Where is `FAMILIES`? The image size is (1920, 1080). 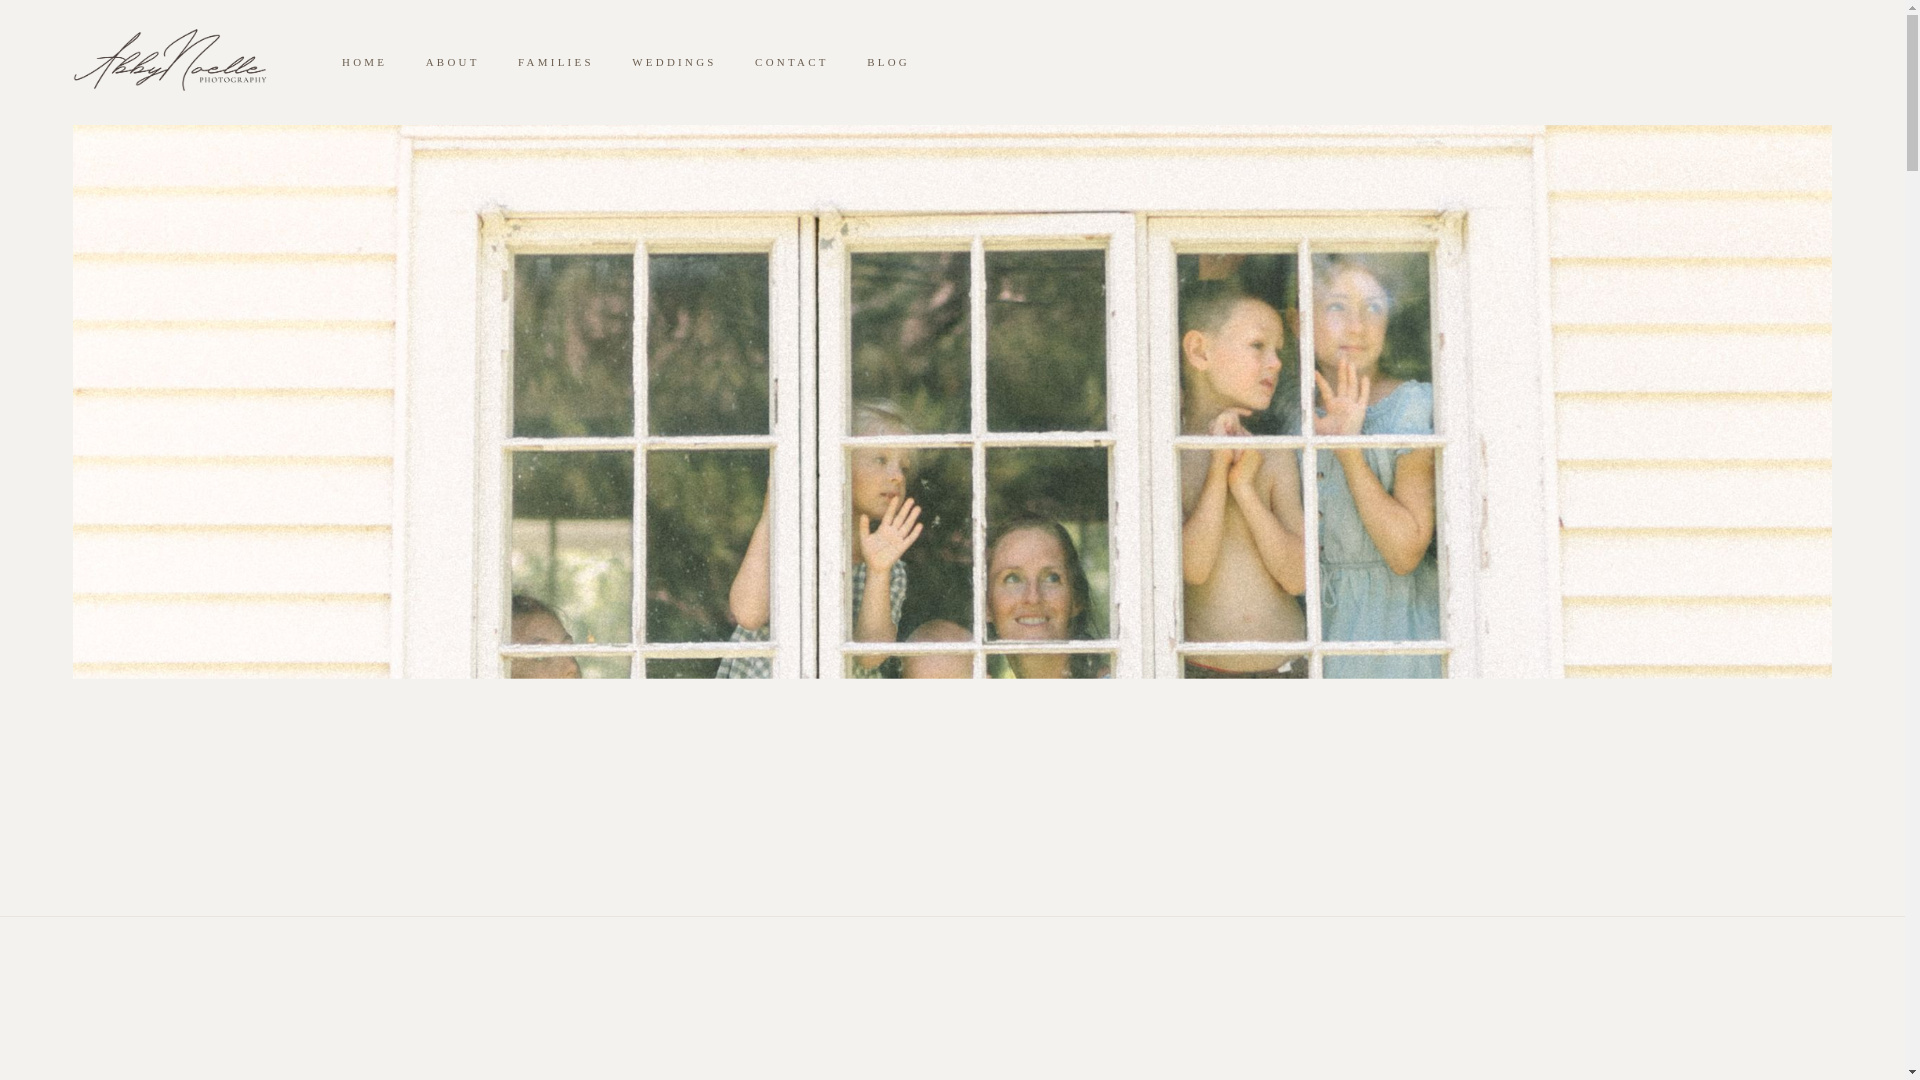 FAMILIES is located at coordinates (556, 62).